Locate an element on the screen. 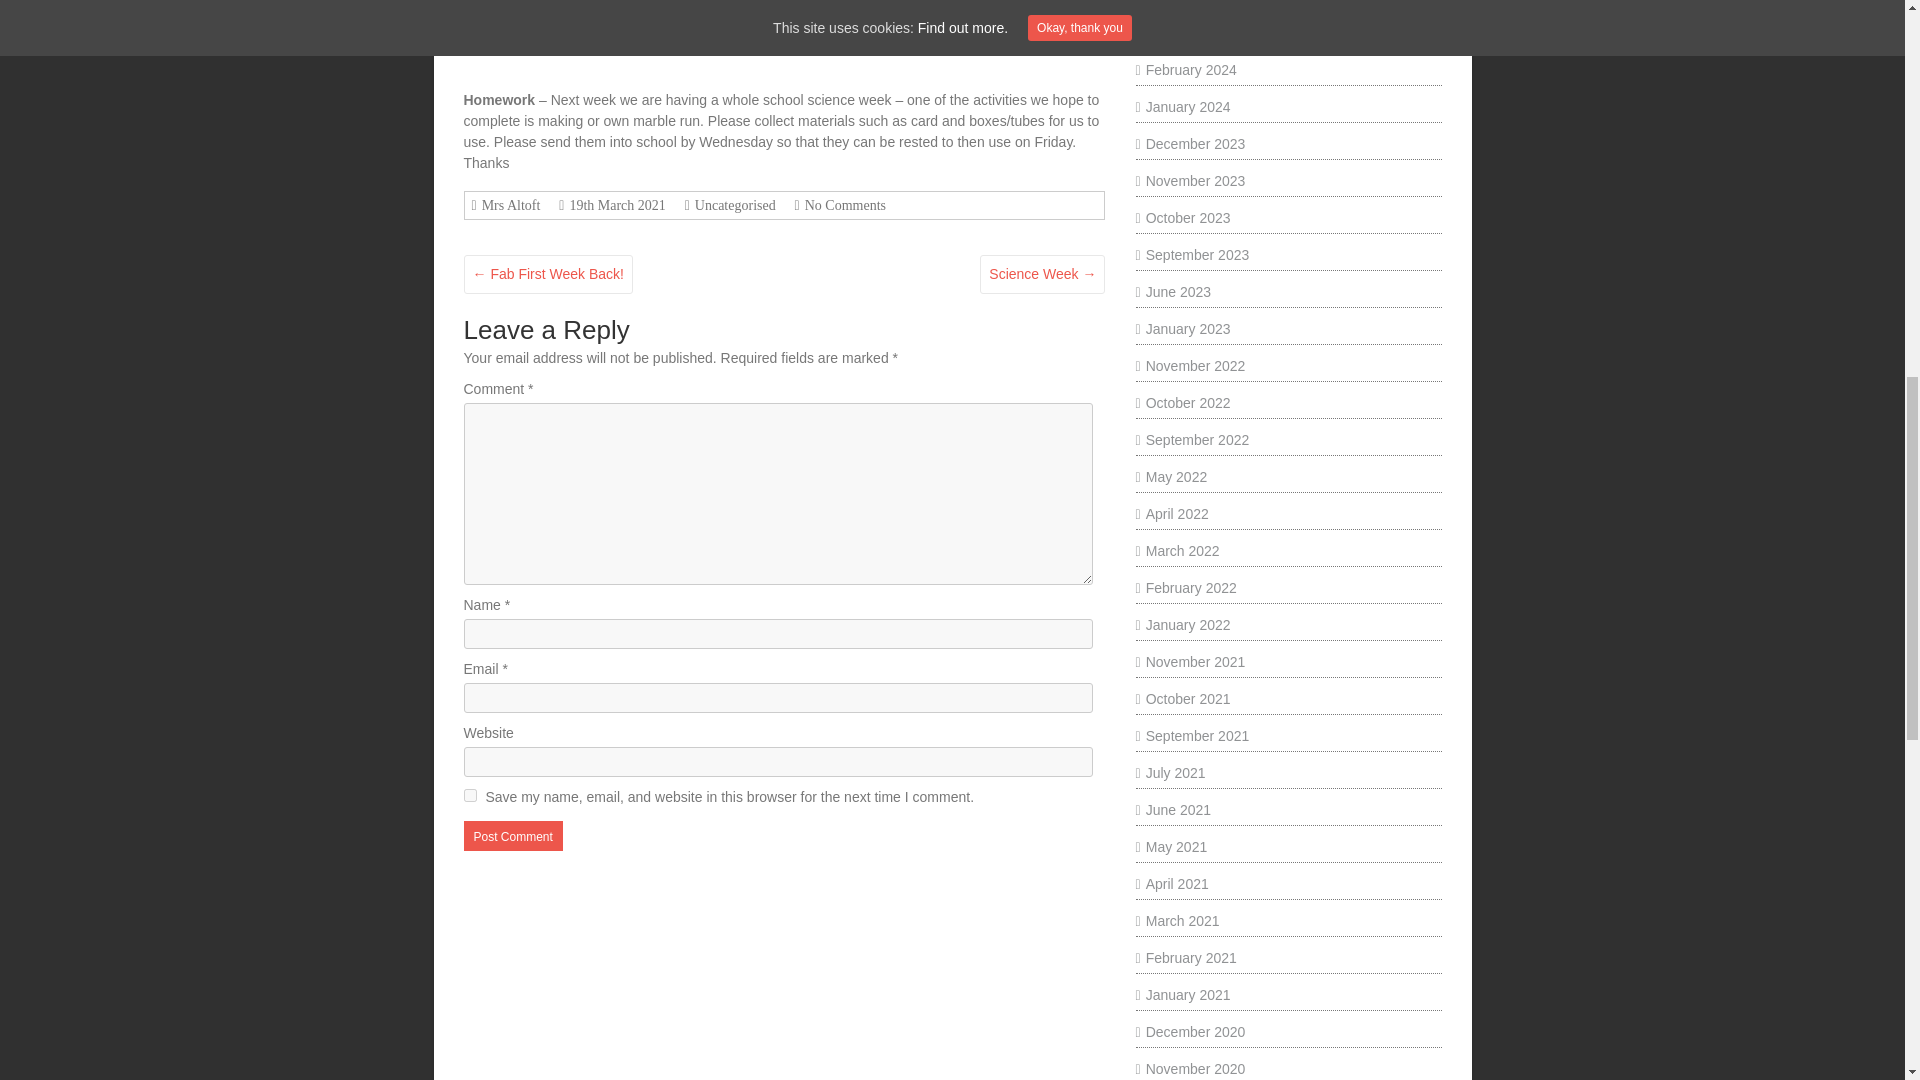 This screenshot has height=1080, width=1920. June 2023 is located at coordinates (1174, 292).